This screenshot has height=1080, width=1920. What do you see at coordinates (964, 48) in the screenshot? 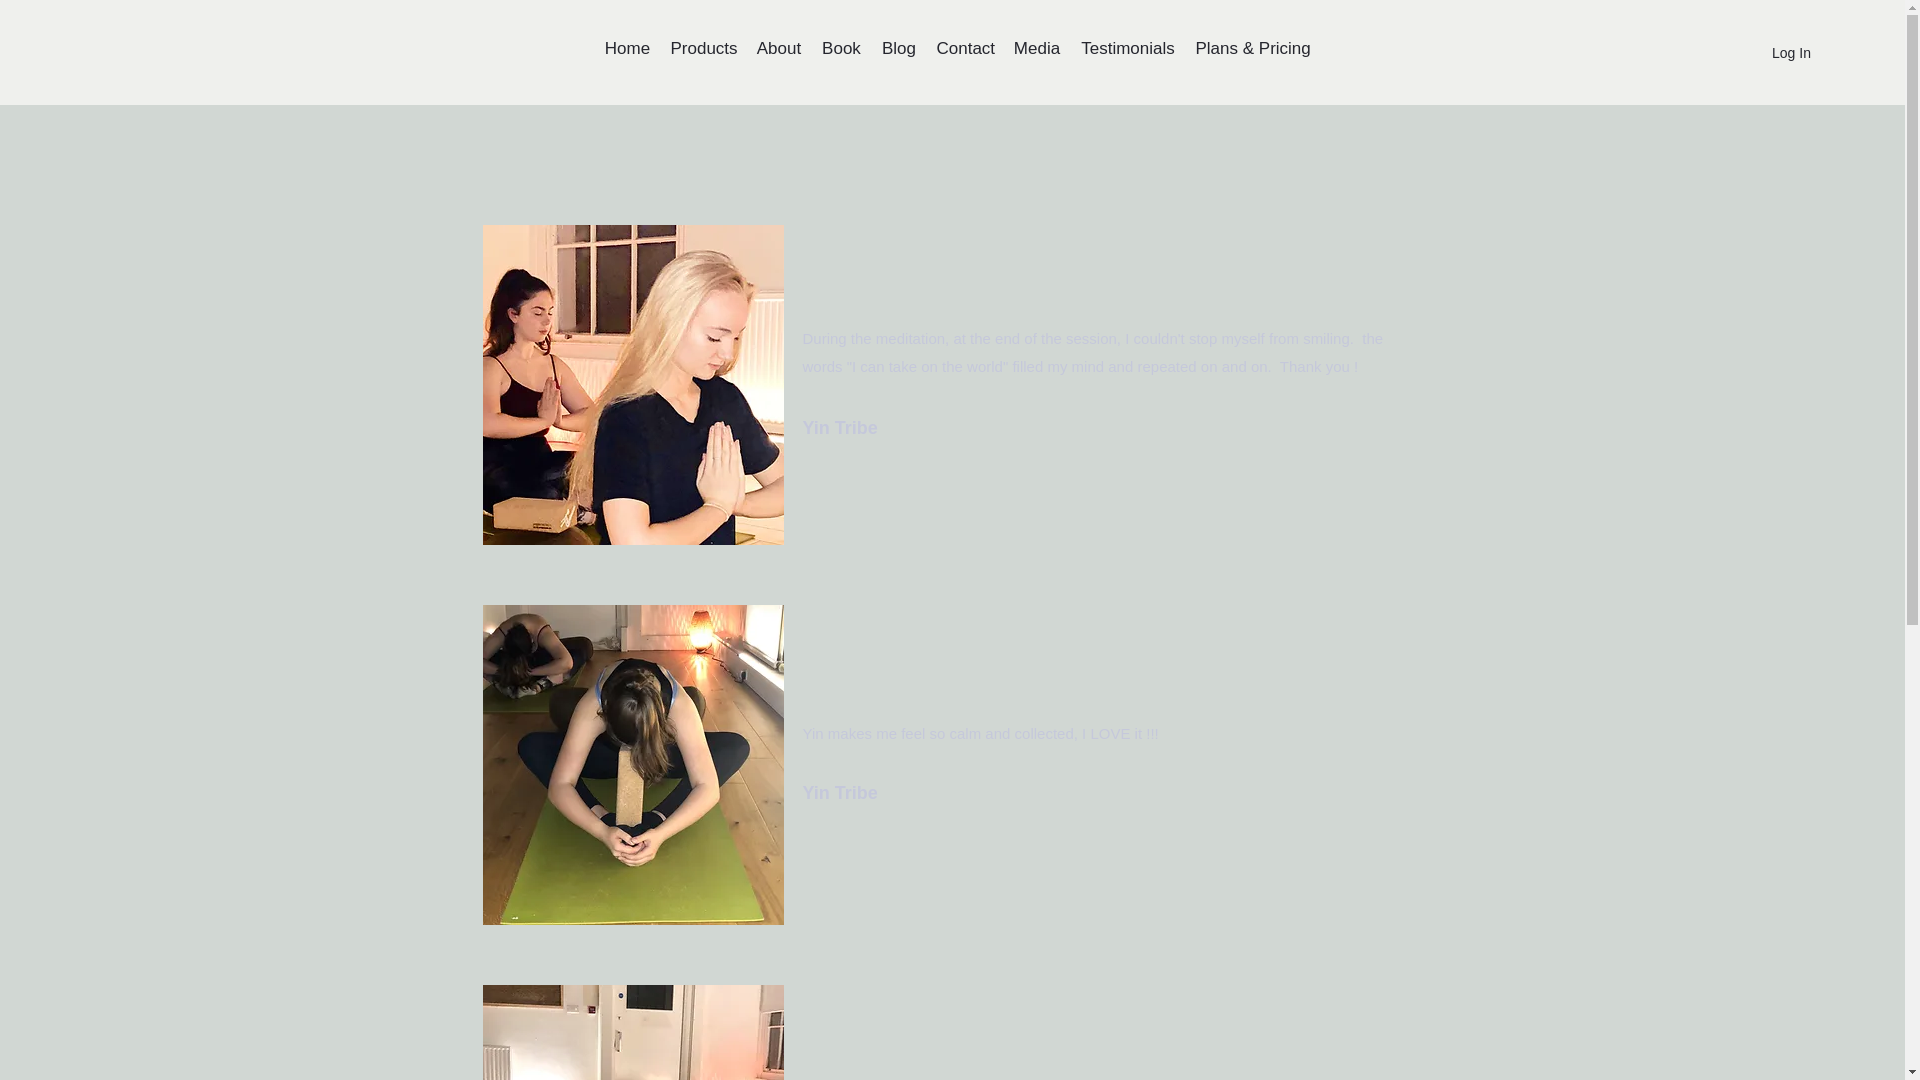
I see `Contact` at bounding box center [964, 48].